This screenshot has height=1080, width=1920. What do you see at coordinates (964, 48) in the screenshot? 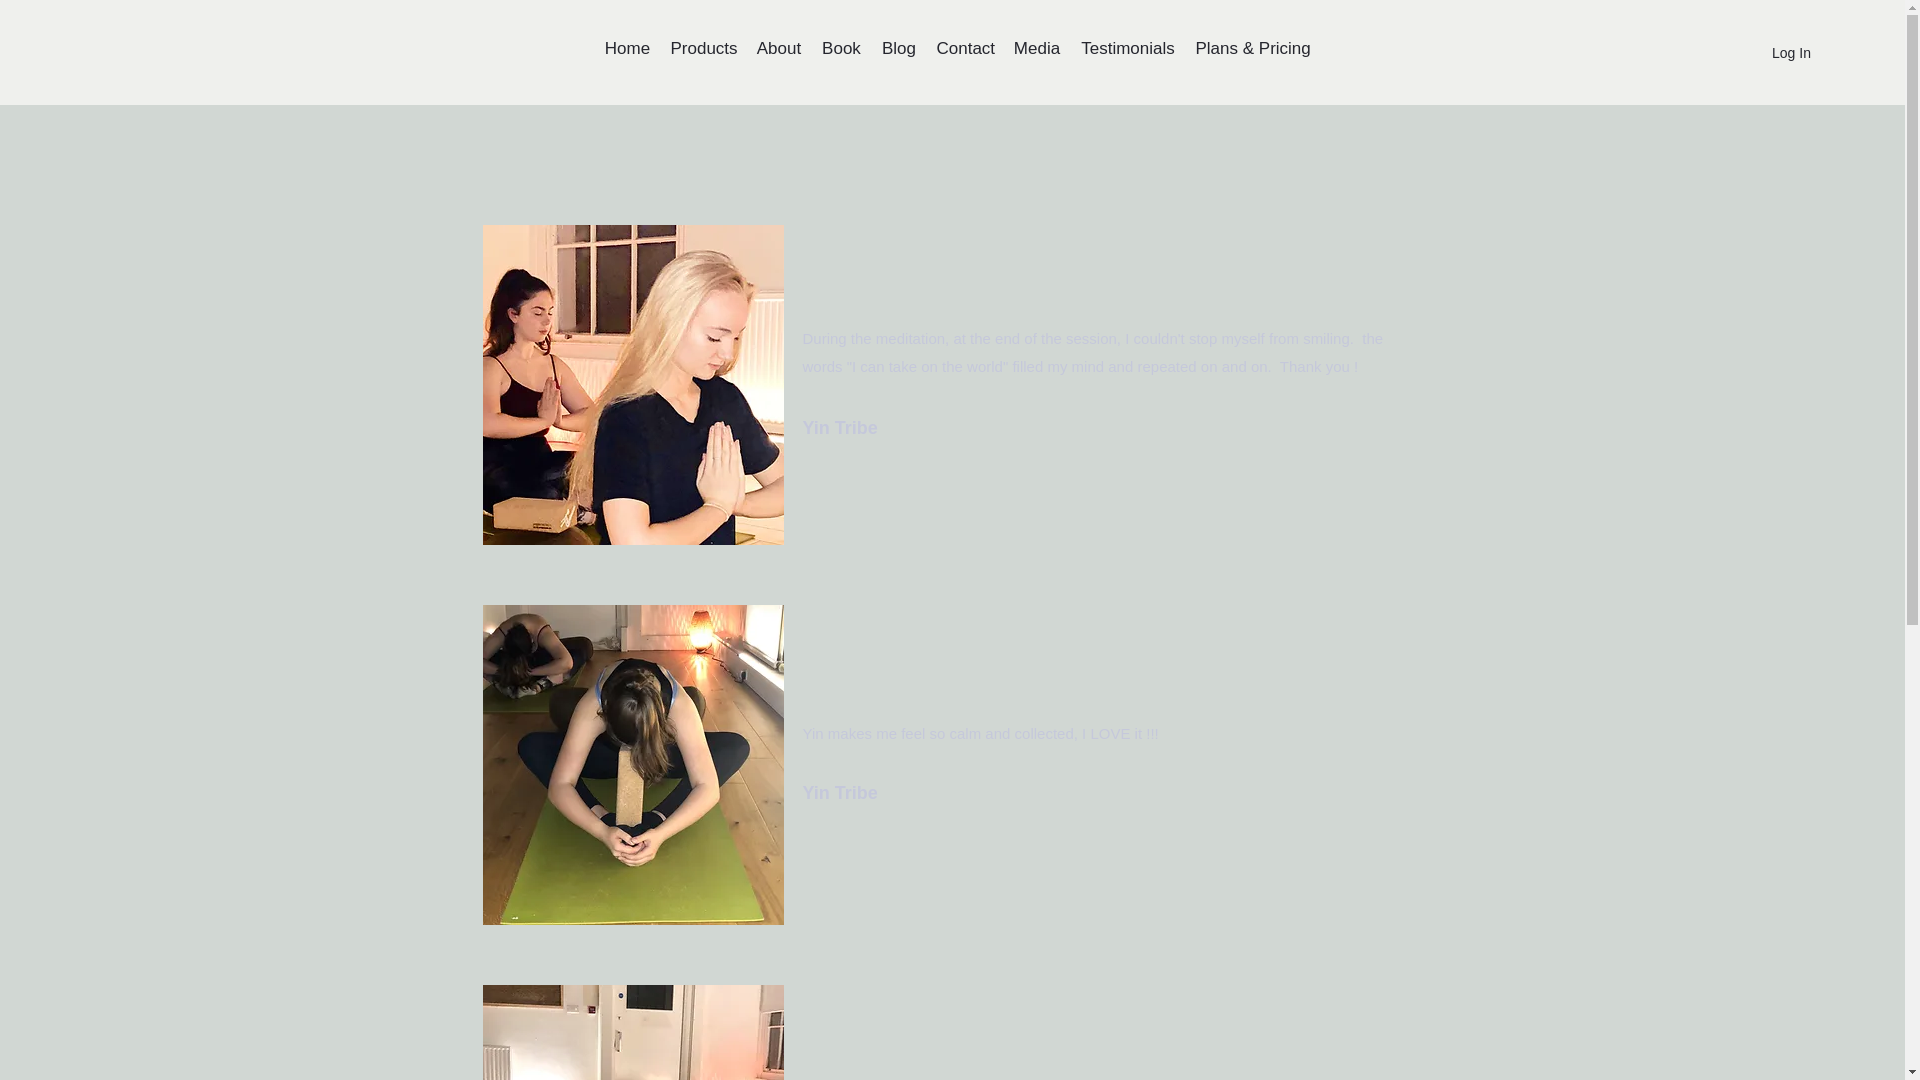
I see `Contact` at bounding box center [964, 48].